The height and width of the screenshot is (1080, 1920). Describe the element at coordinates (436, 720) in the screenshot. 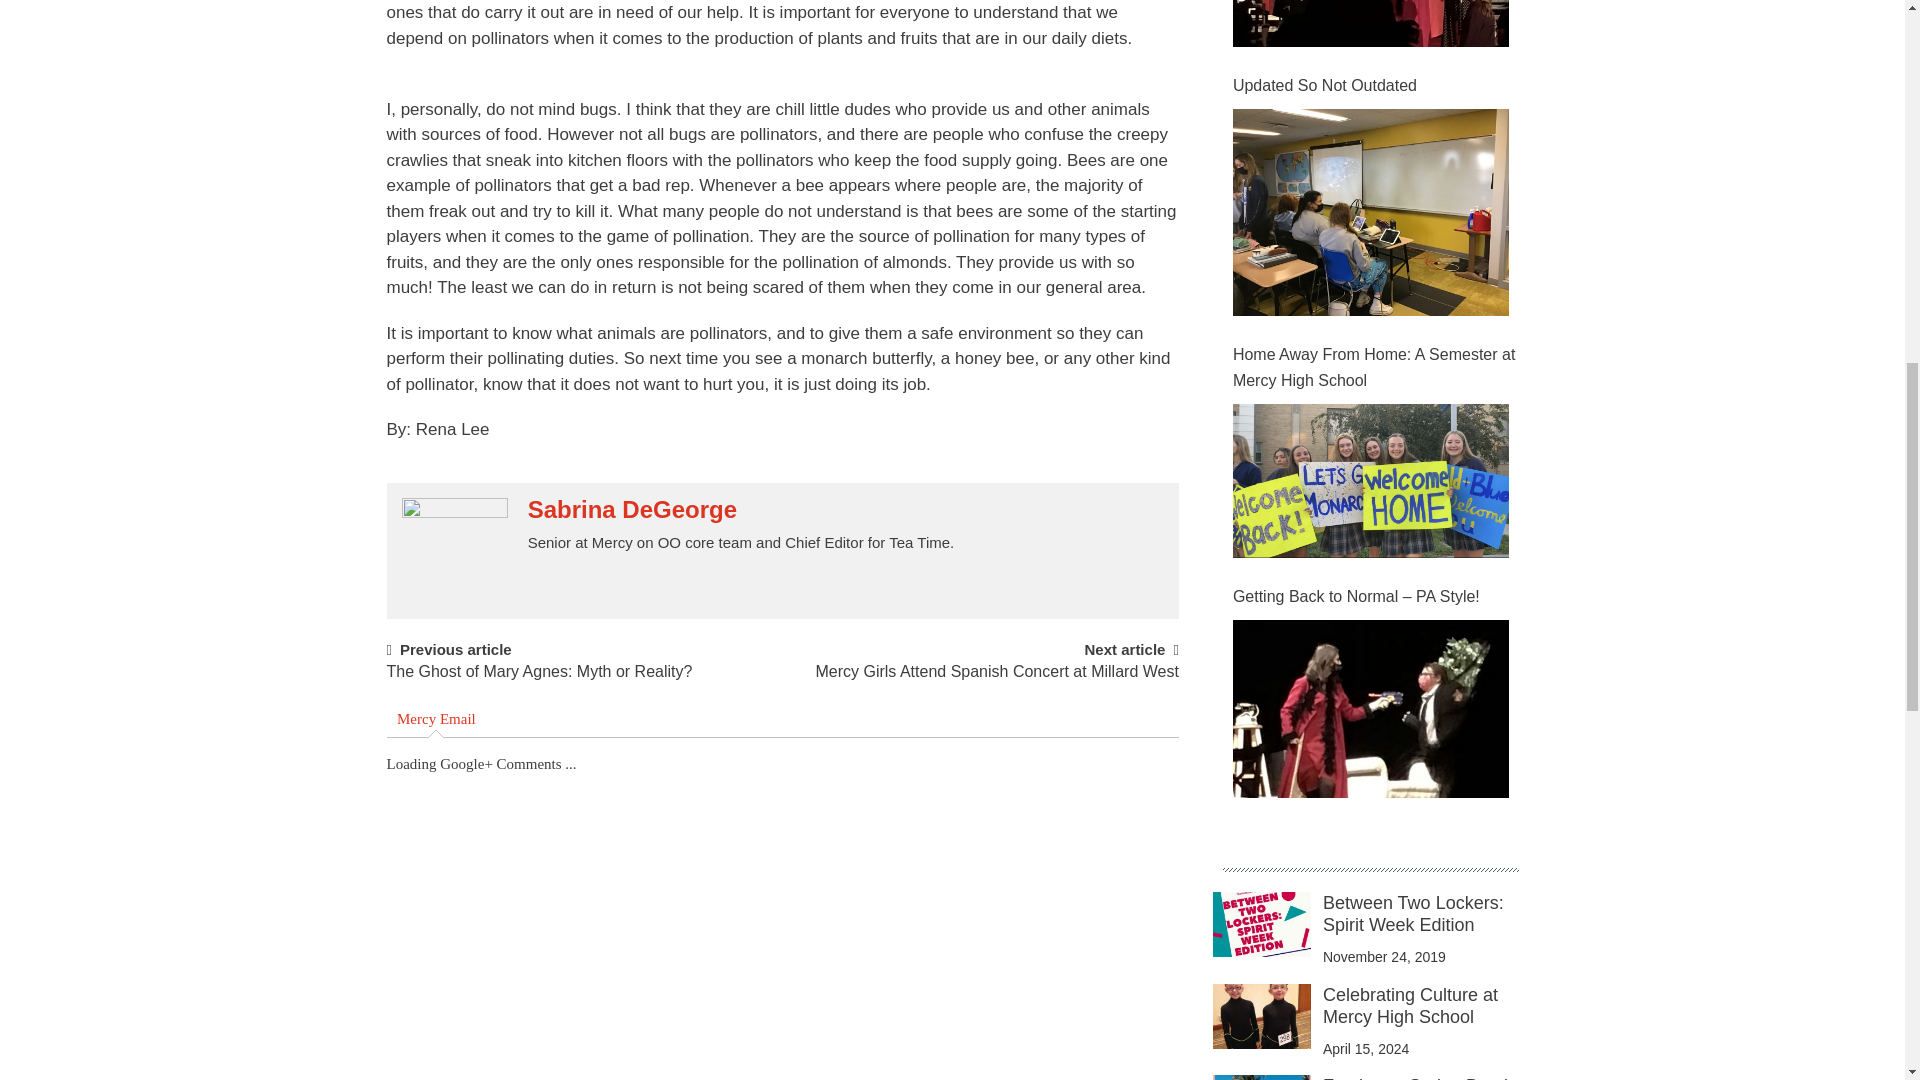

I see `Mercy Email` at that location.